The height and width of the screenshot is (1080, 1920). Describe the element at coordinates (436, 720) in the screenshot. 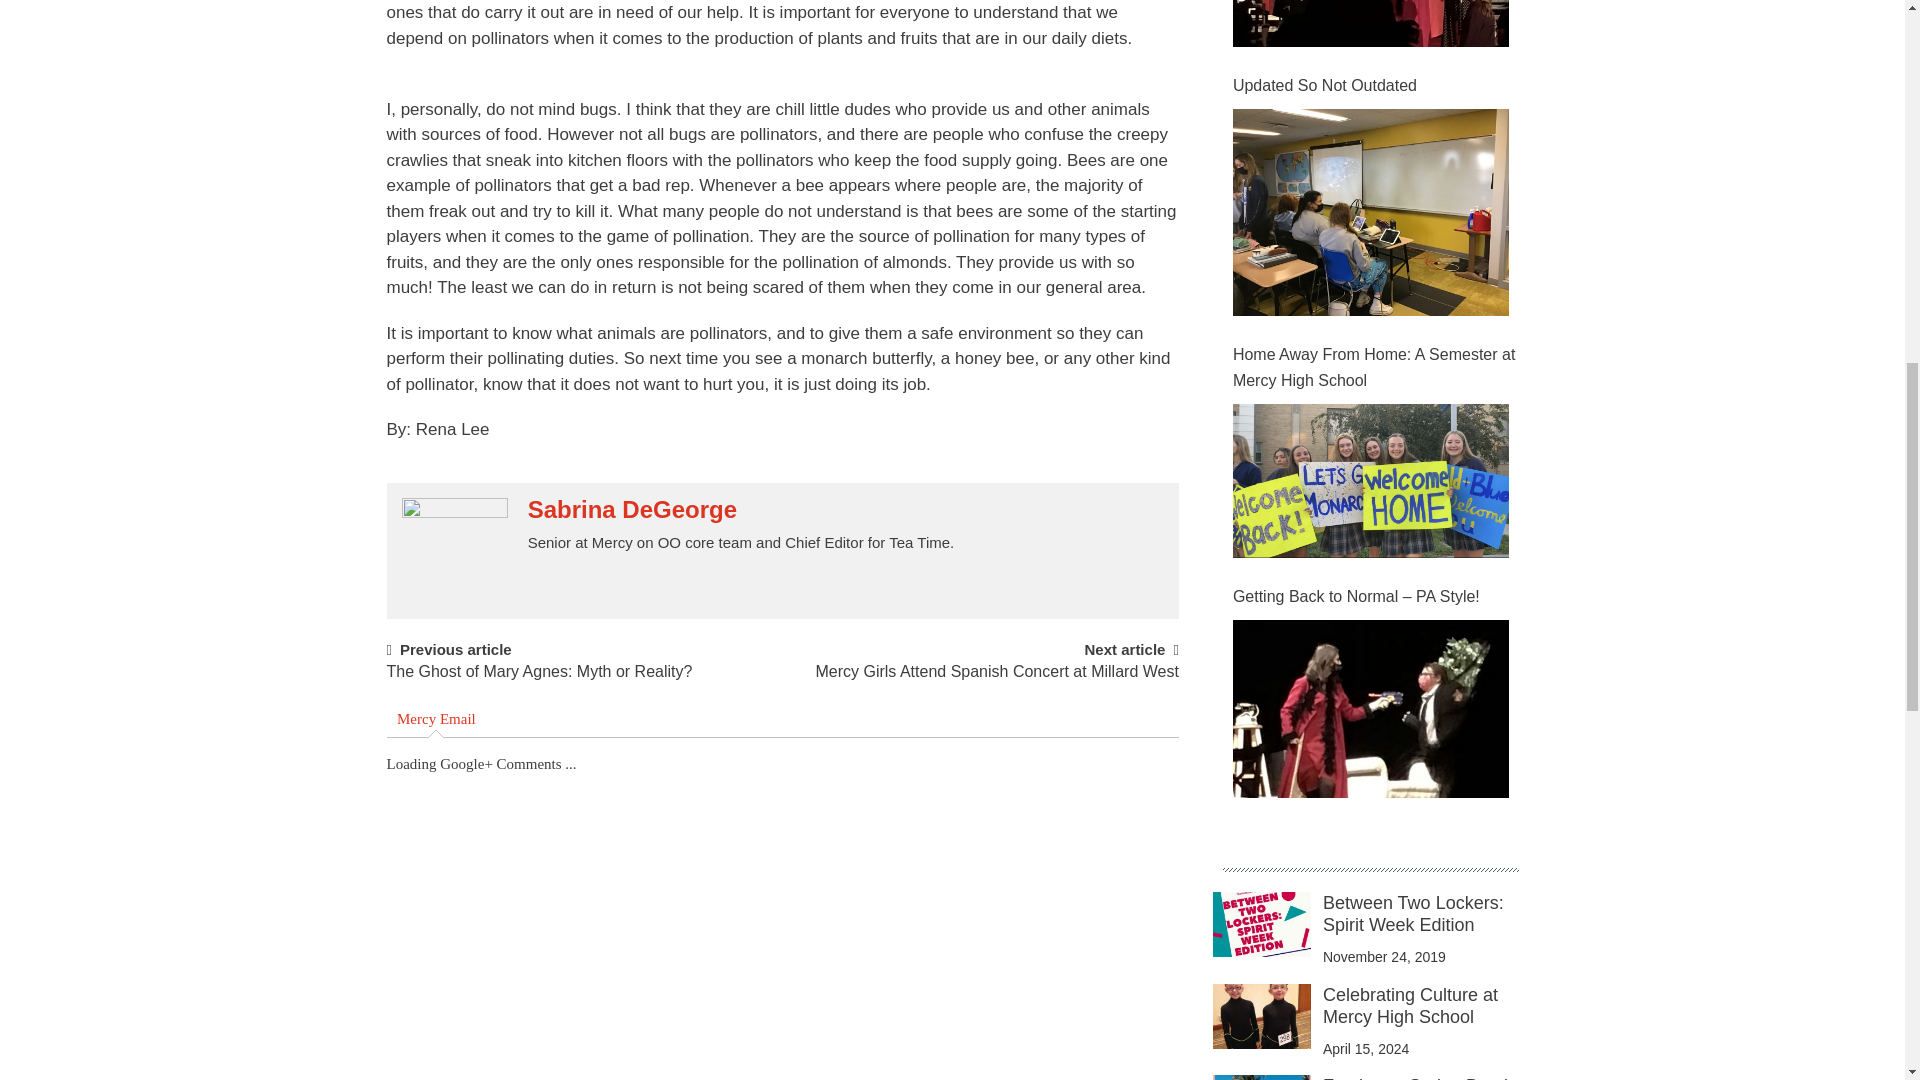

I see `Mercy Email` at that location.